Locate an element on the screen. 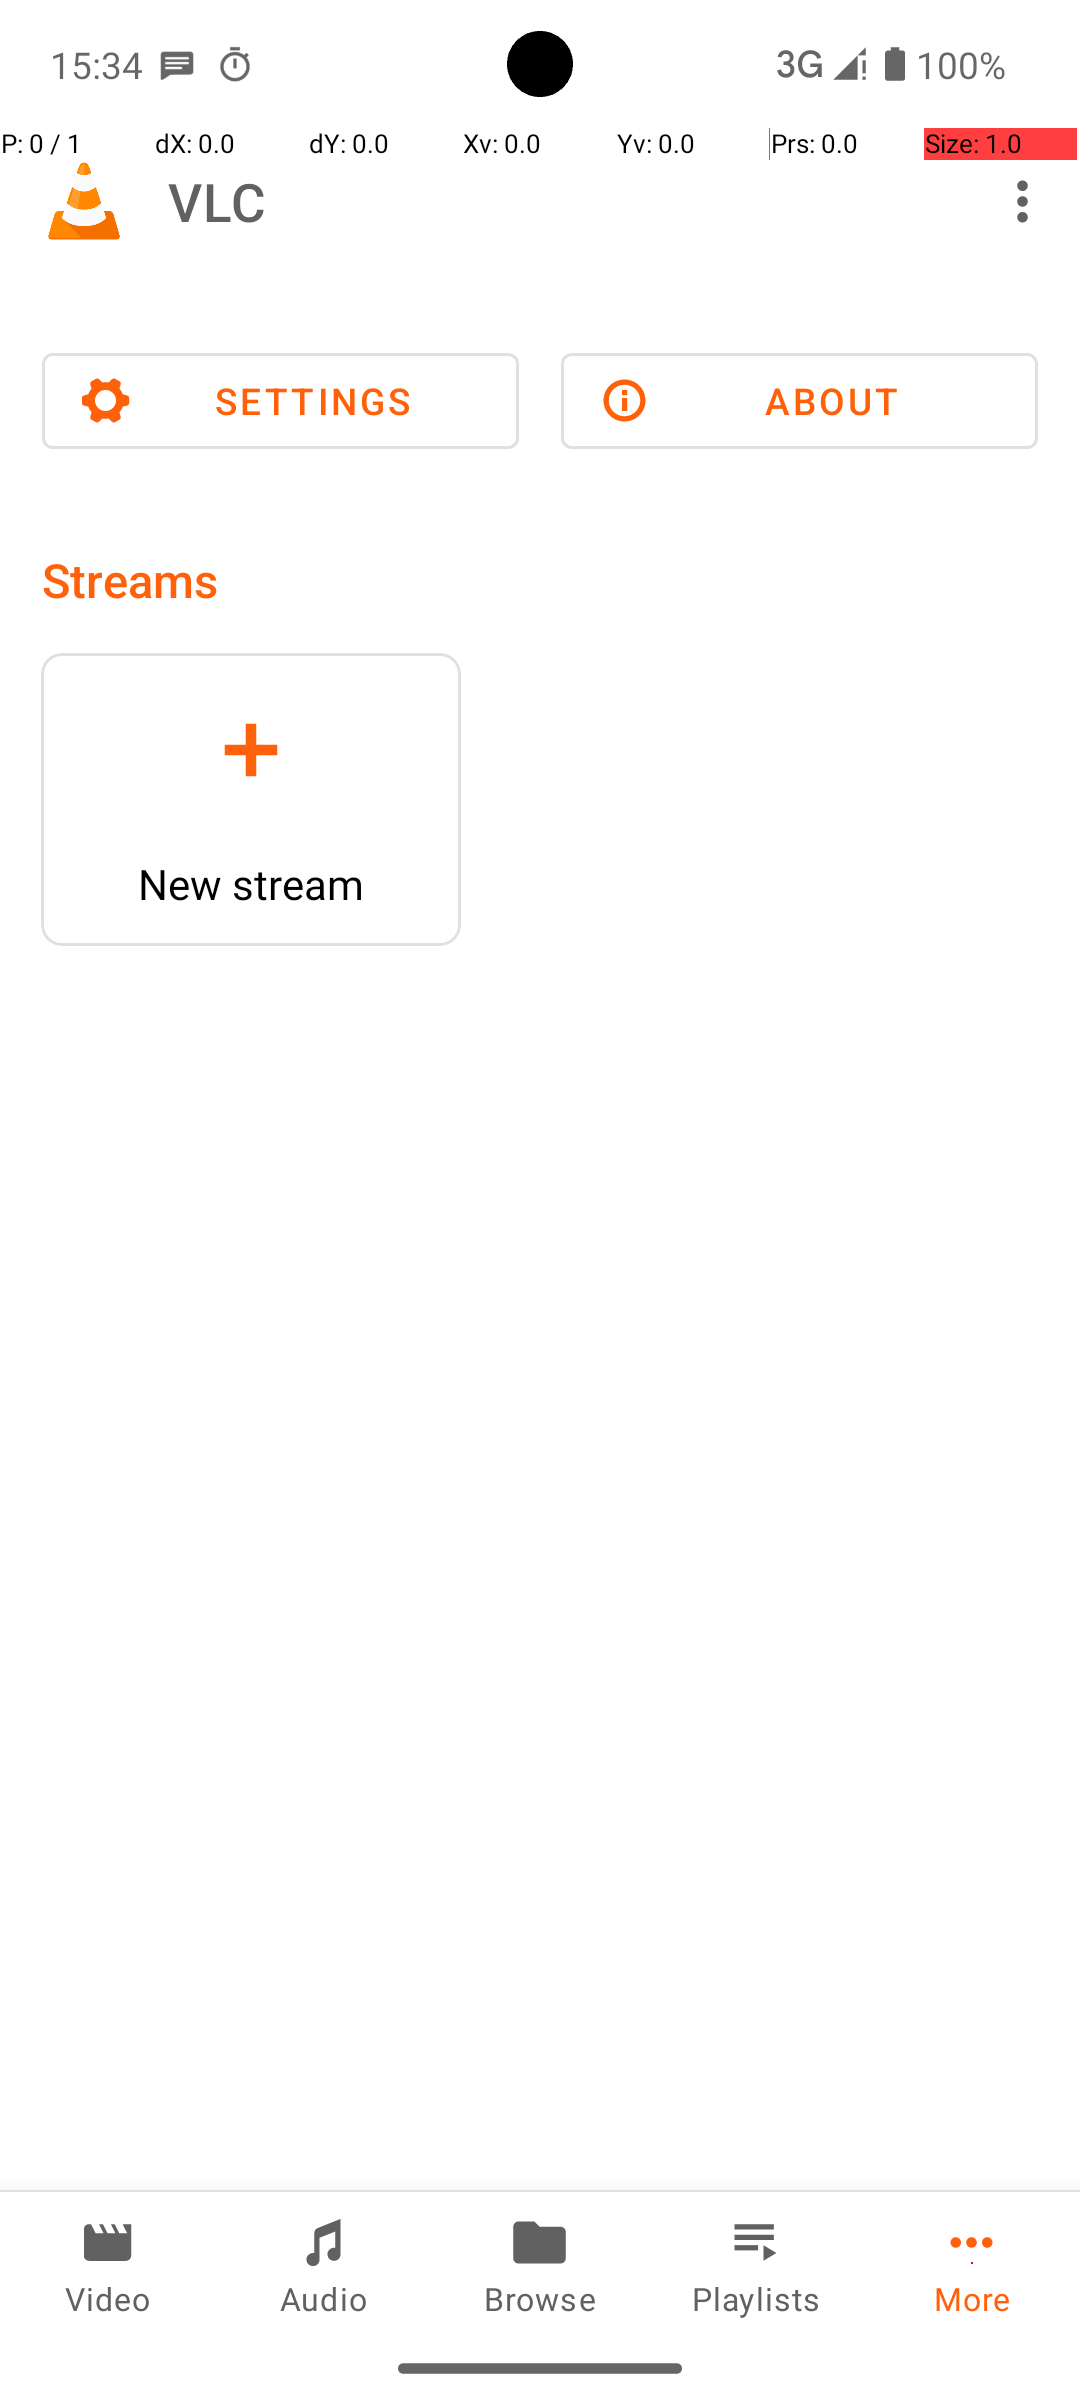  ABOUT is located at coordinates (800, 401).